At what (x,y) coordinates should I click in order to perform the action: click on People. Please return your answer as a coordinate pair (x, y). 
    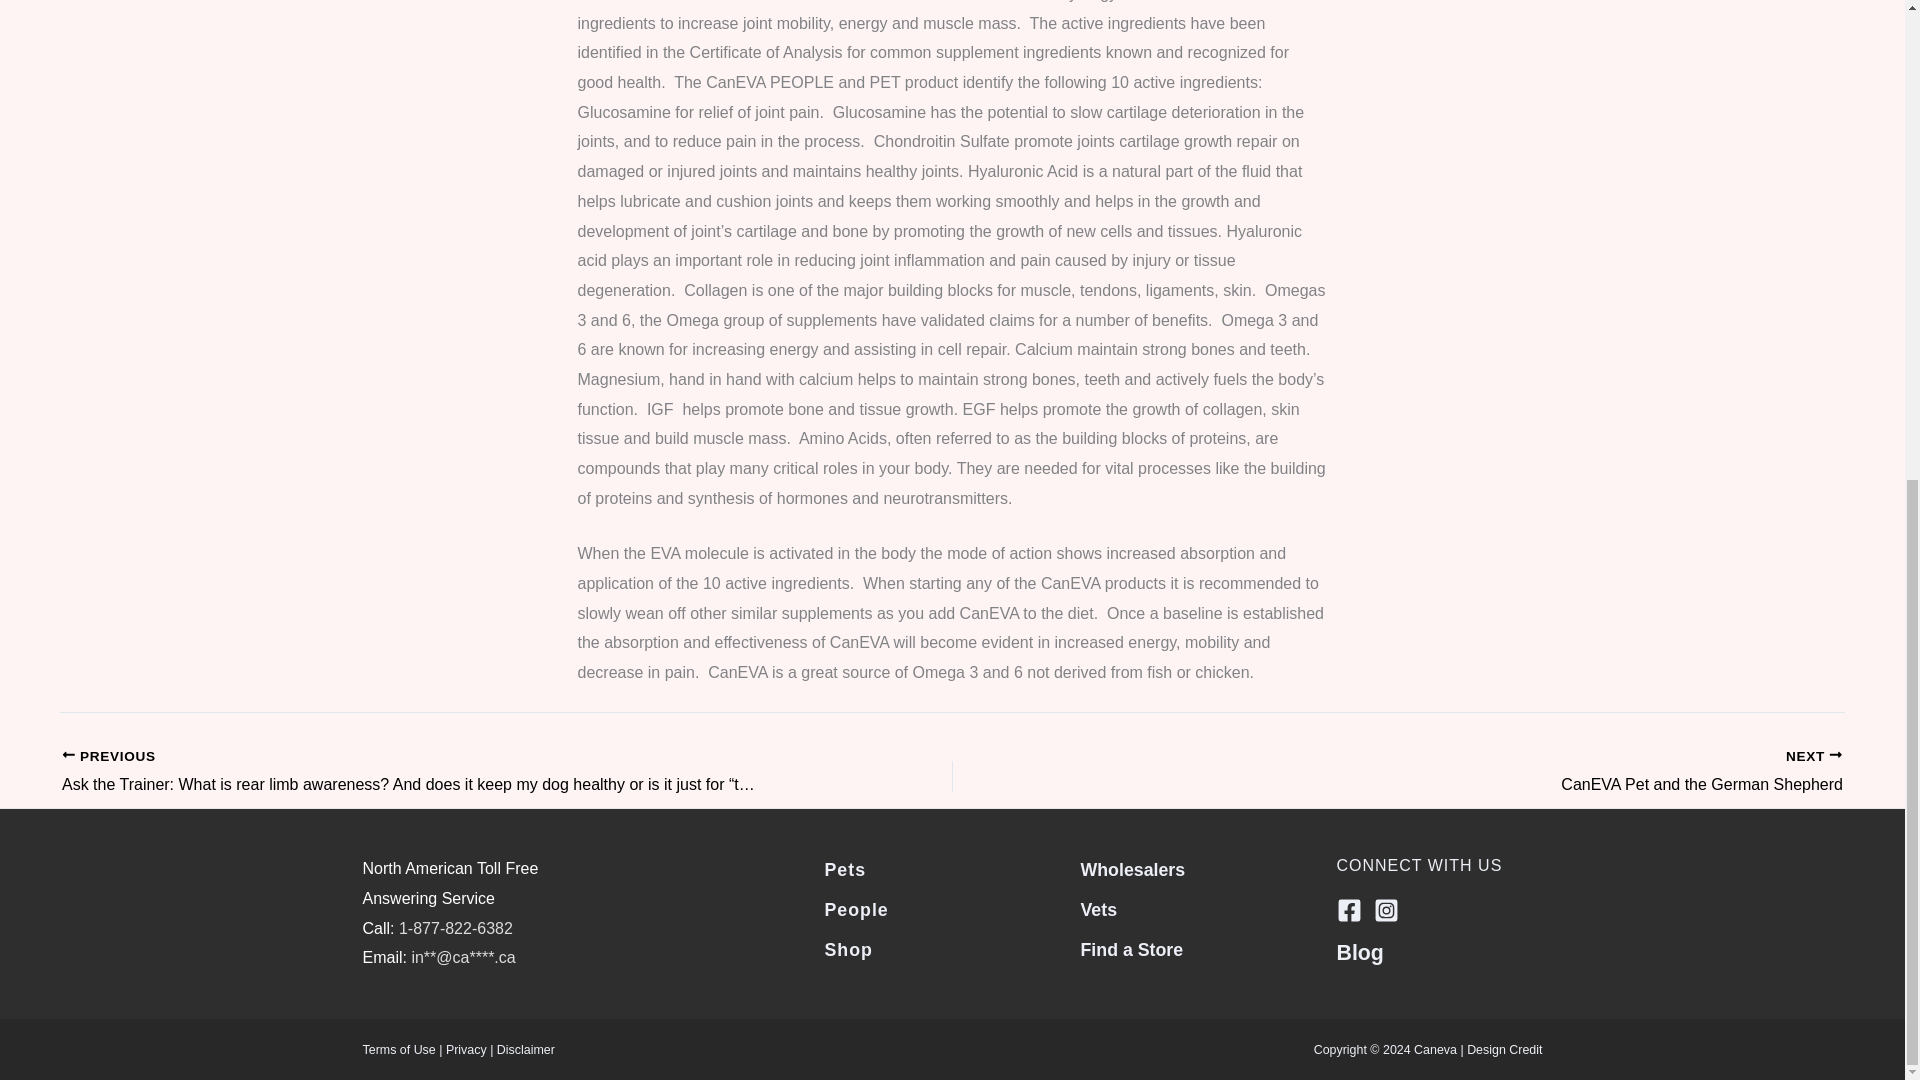
    Looking at the image, I should click on (398, 1050).